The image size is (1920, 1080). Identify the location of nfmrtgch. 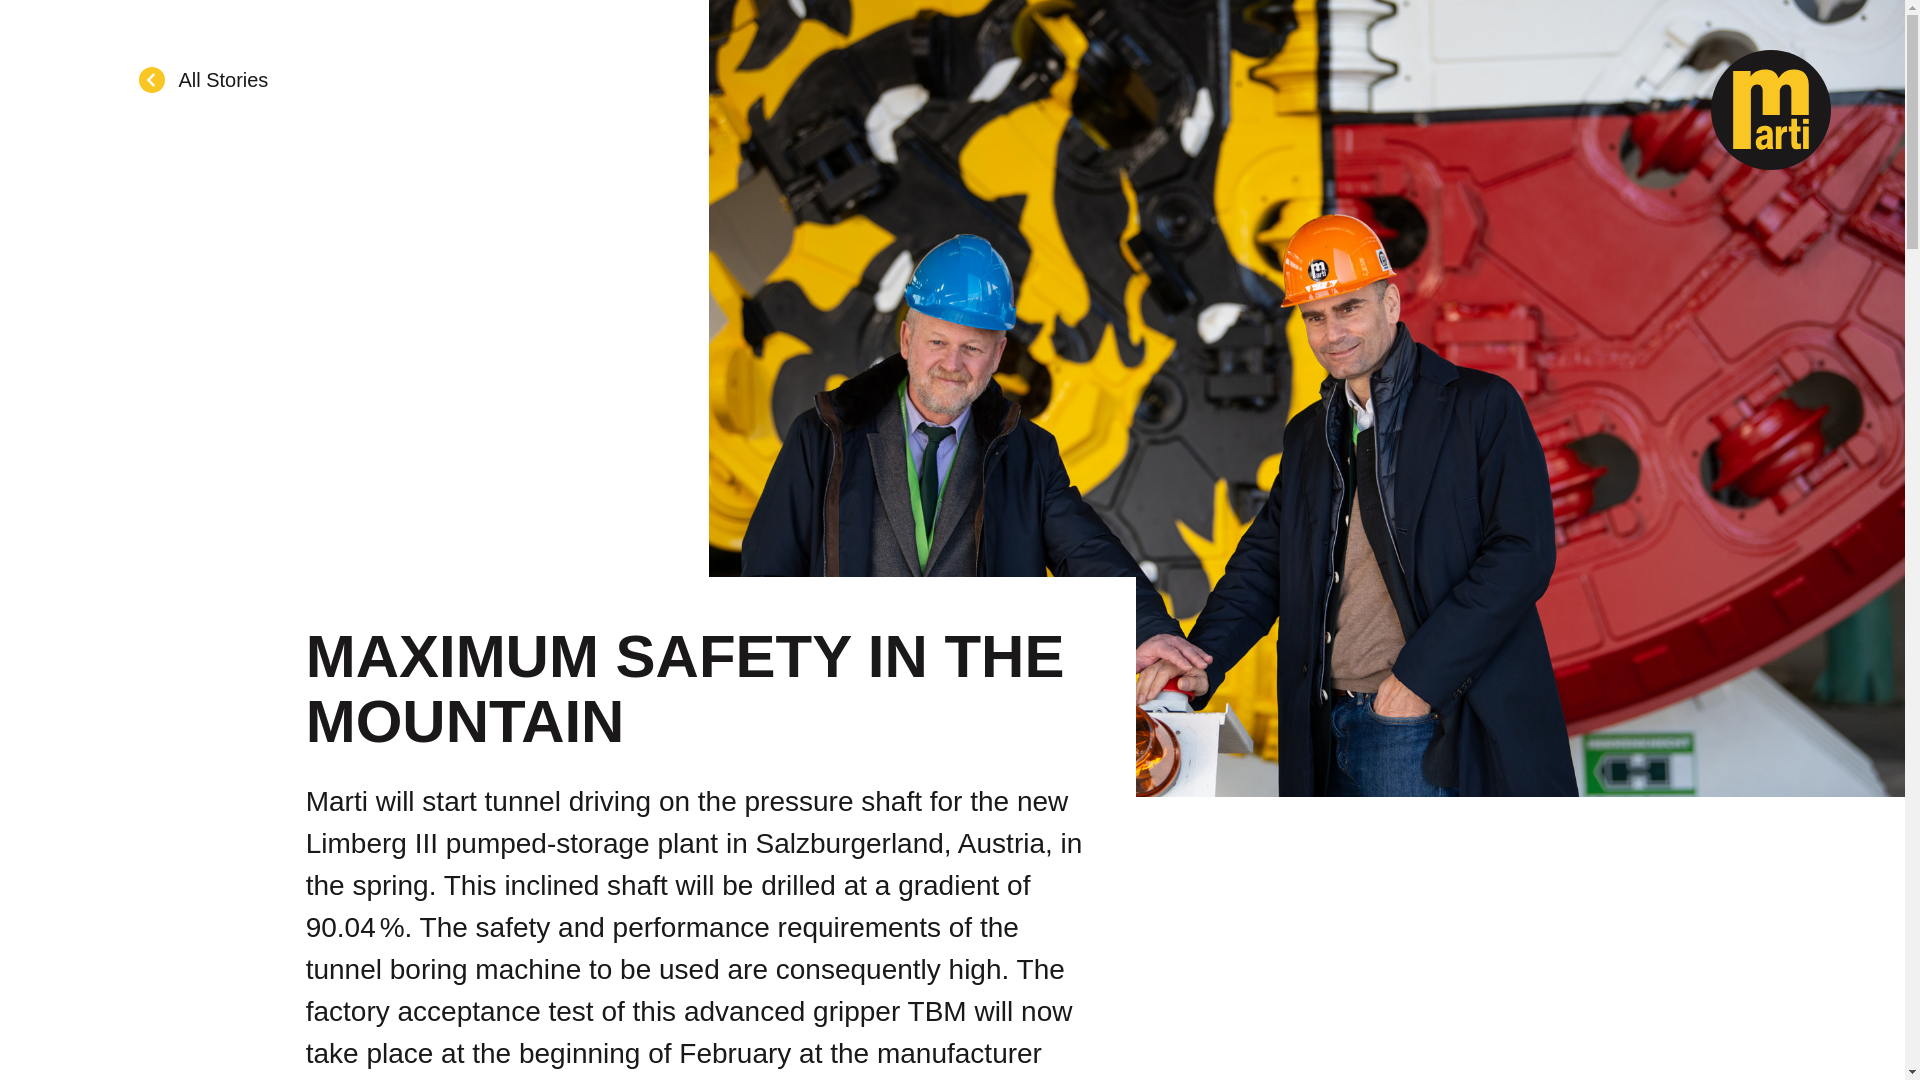
(218, 938).